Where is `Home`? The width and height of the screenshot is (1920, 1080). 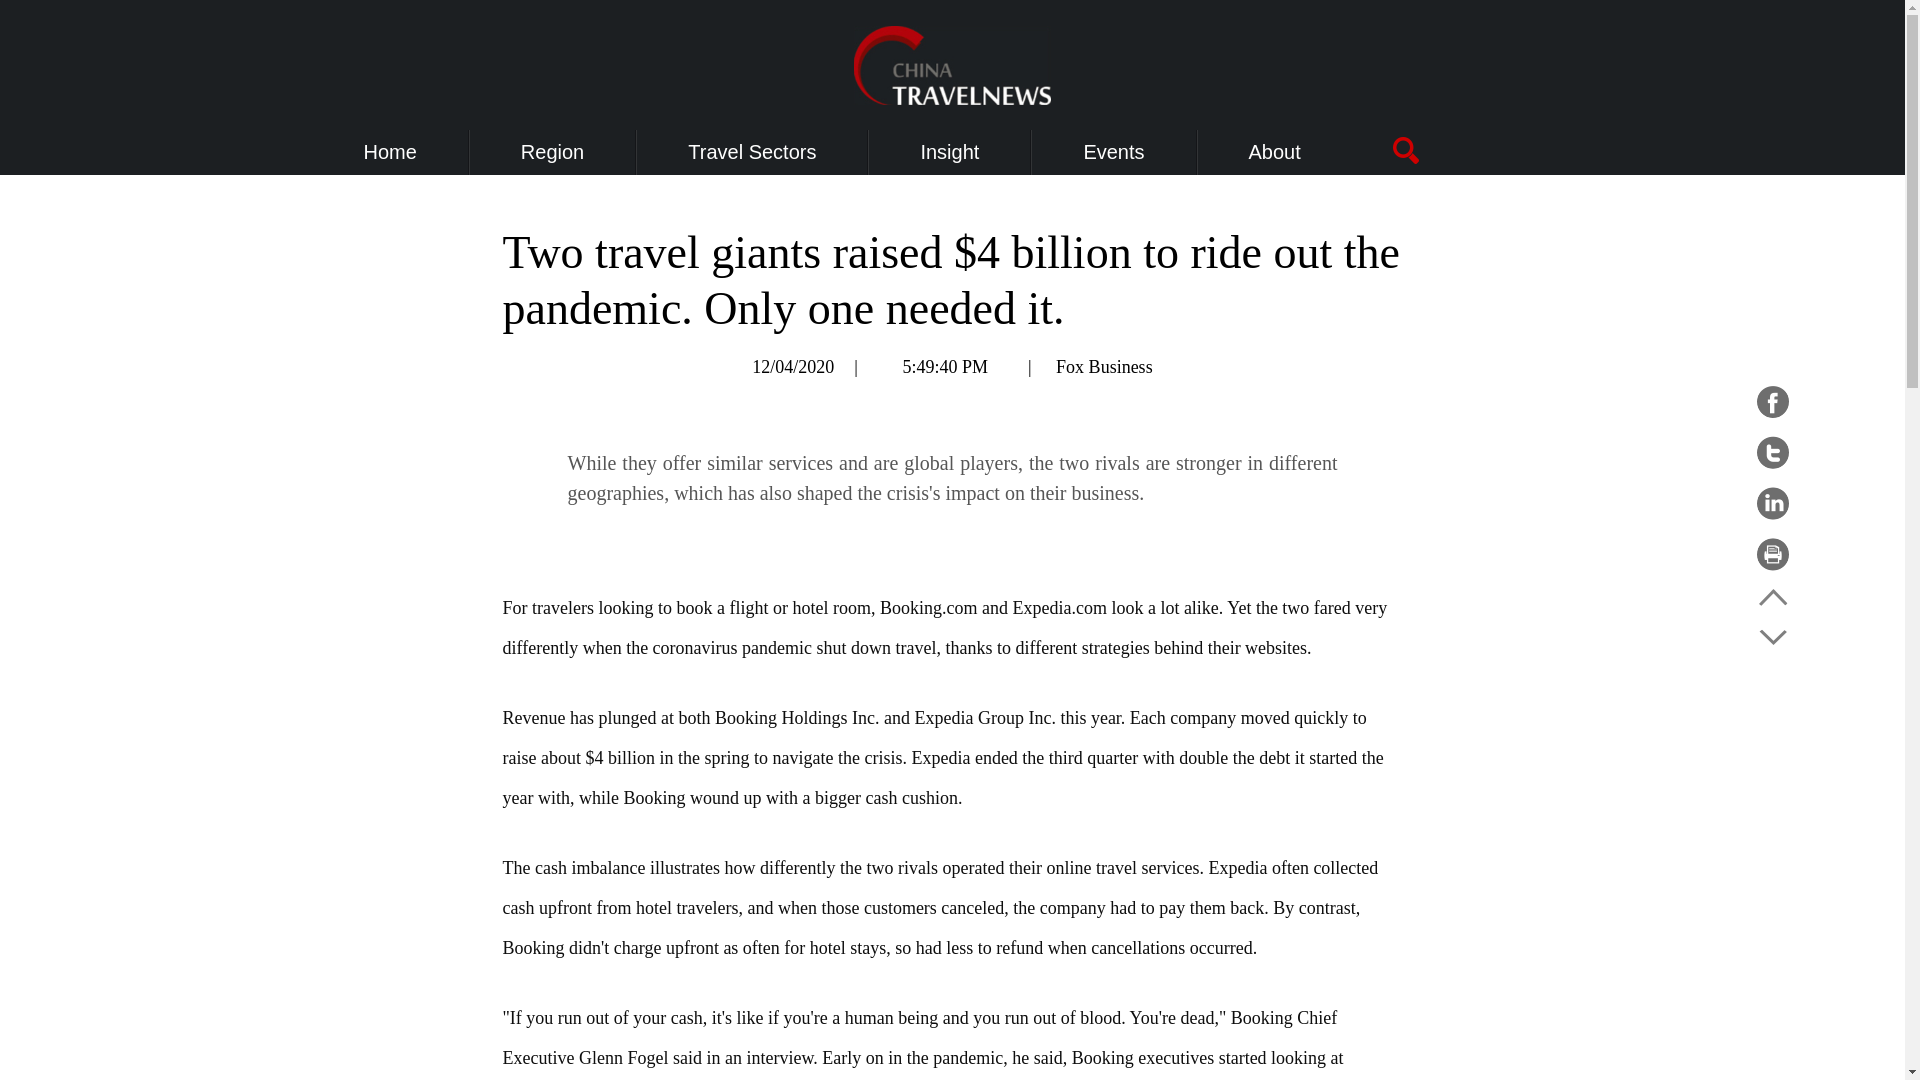 Home is located at coordinates (390, 152).